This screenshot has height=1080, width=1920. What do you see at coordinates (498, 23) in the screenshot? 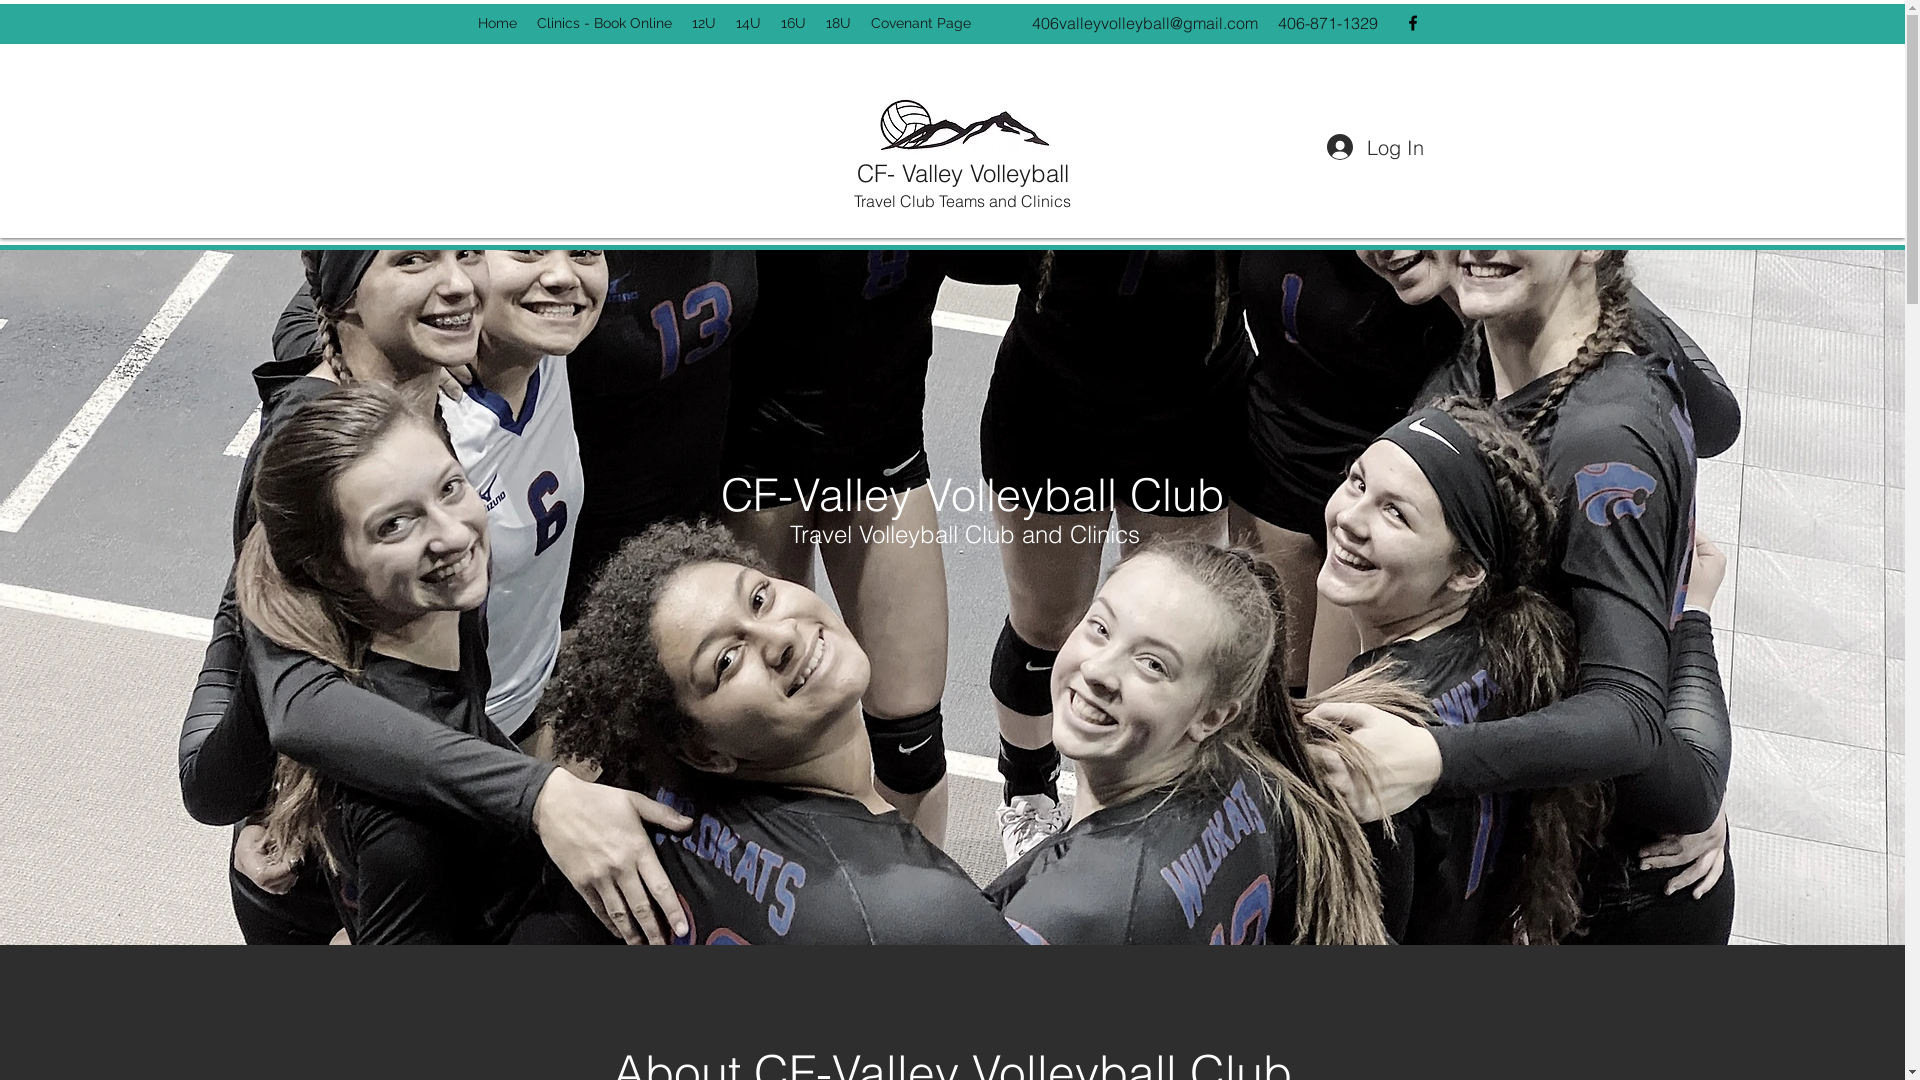
I see `Home` at bounding box center [498, 23].